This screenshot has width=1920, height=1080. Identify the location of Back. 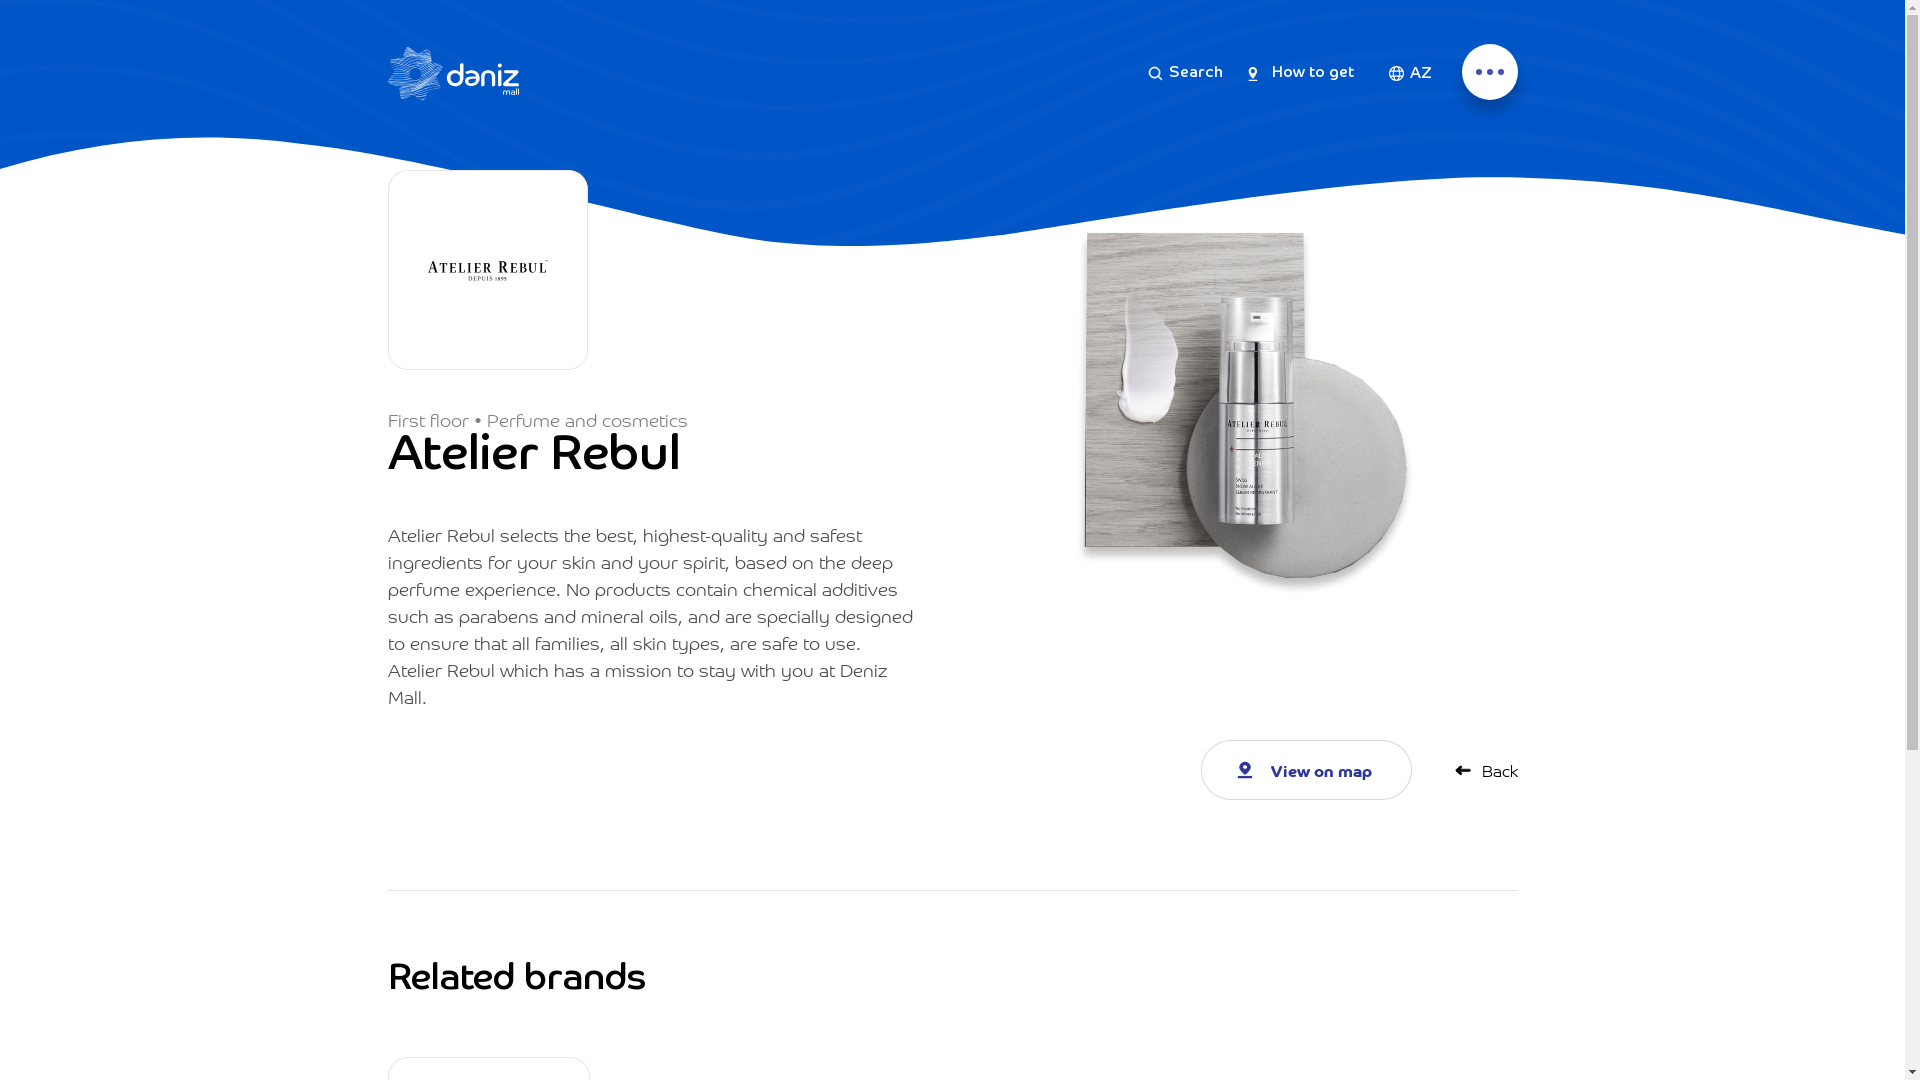
(1484, 770).